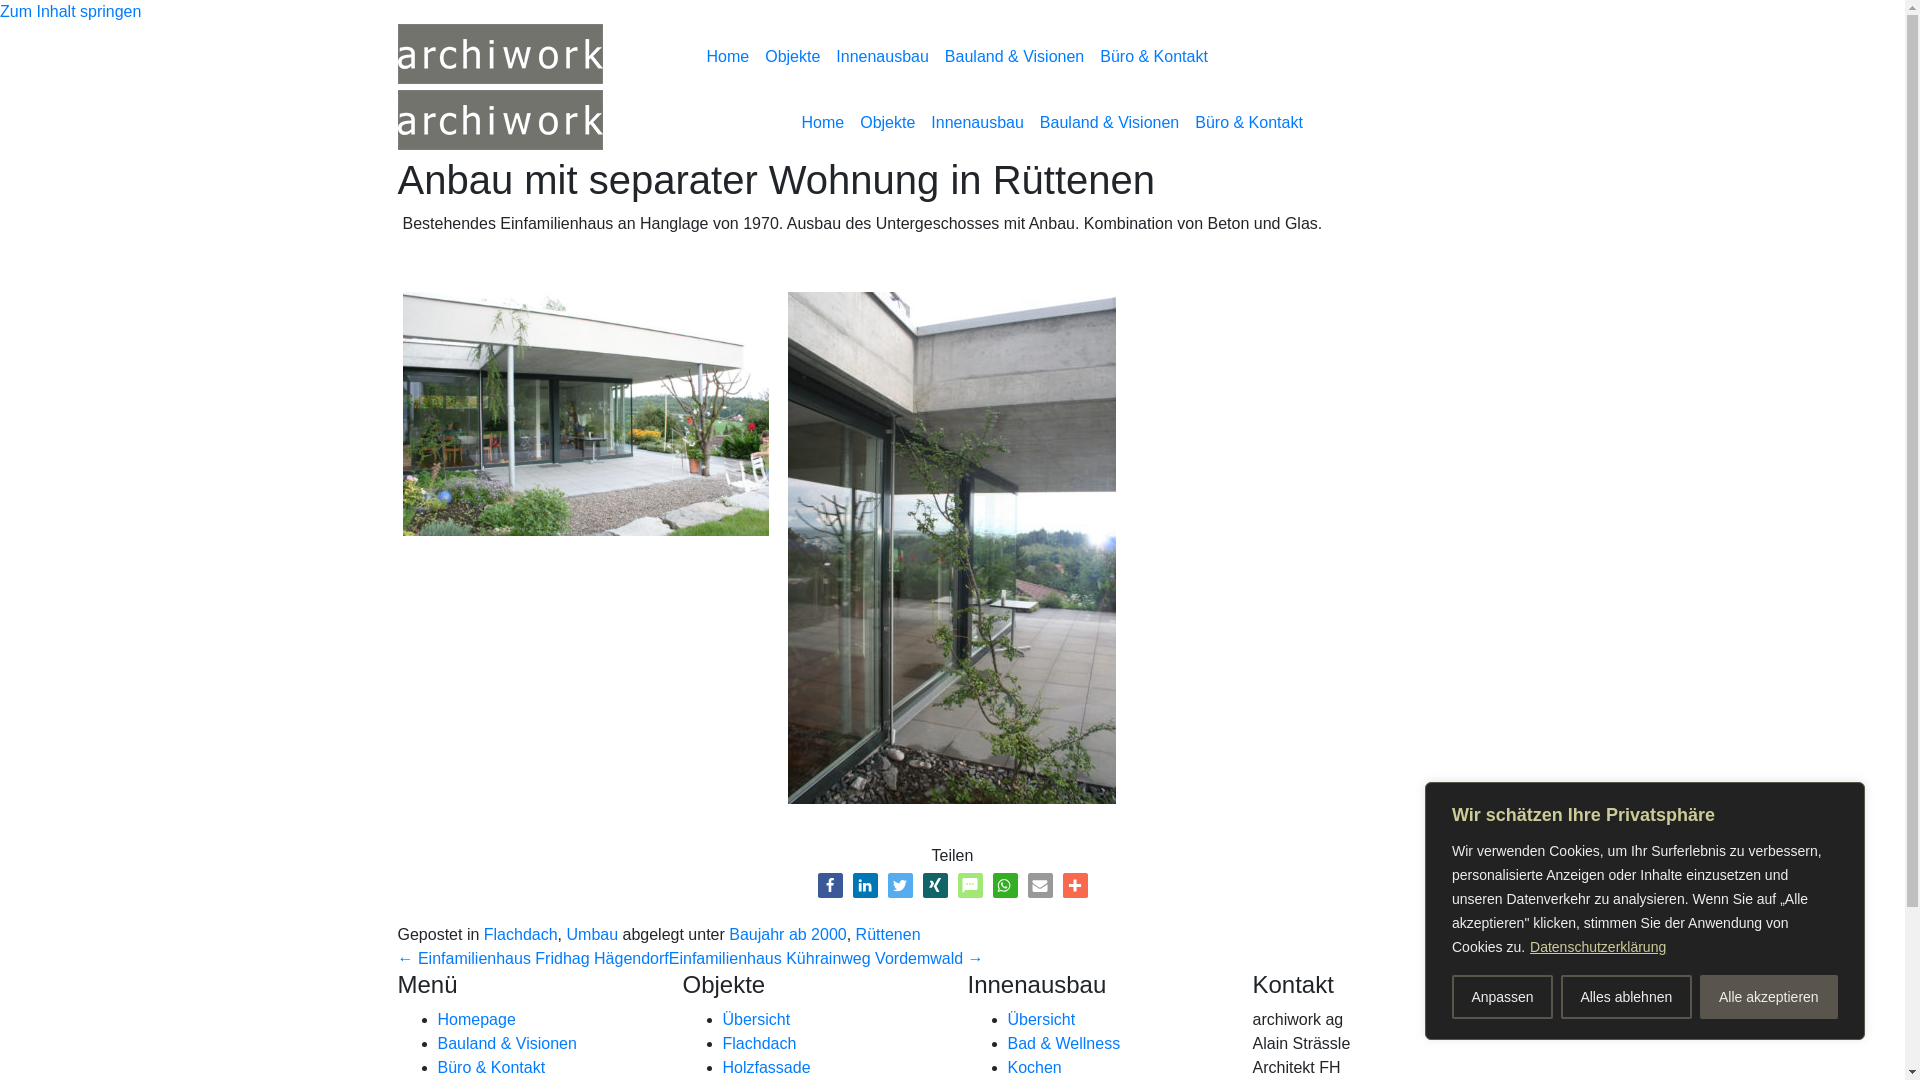 The height and width of the screenshot is (1080, 1920). Describe the element at coordinates (1769, 997) in the screenshot. I see `Alle akzeptieren` at that location.